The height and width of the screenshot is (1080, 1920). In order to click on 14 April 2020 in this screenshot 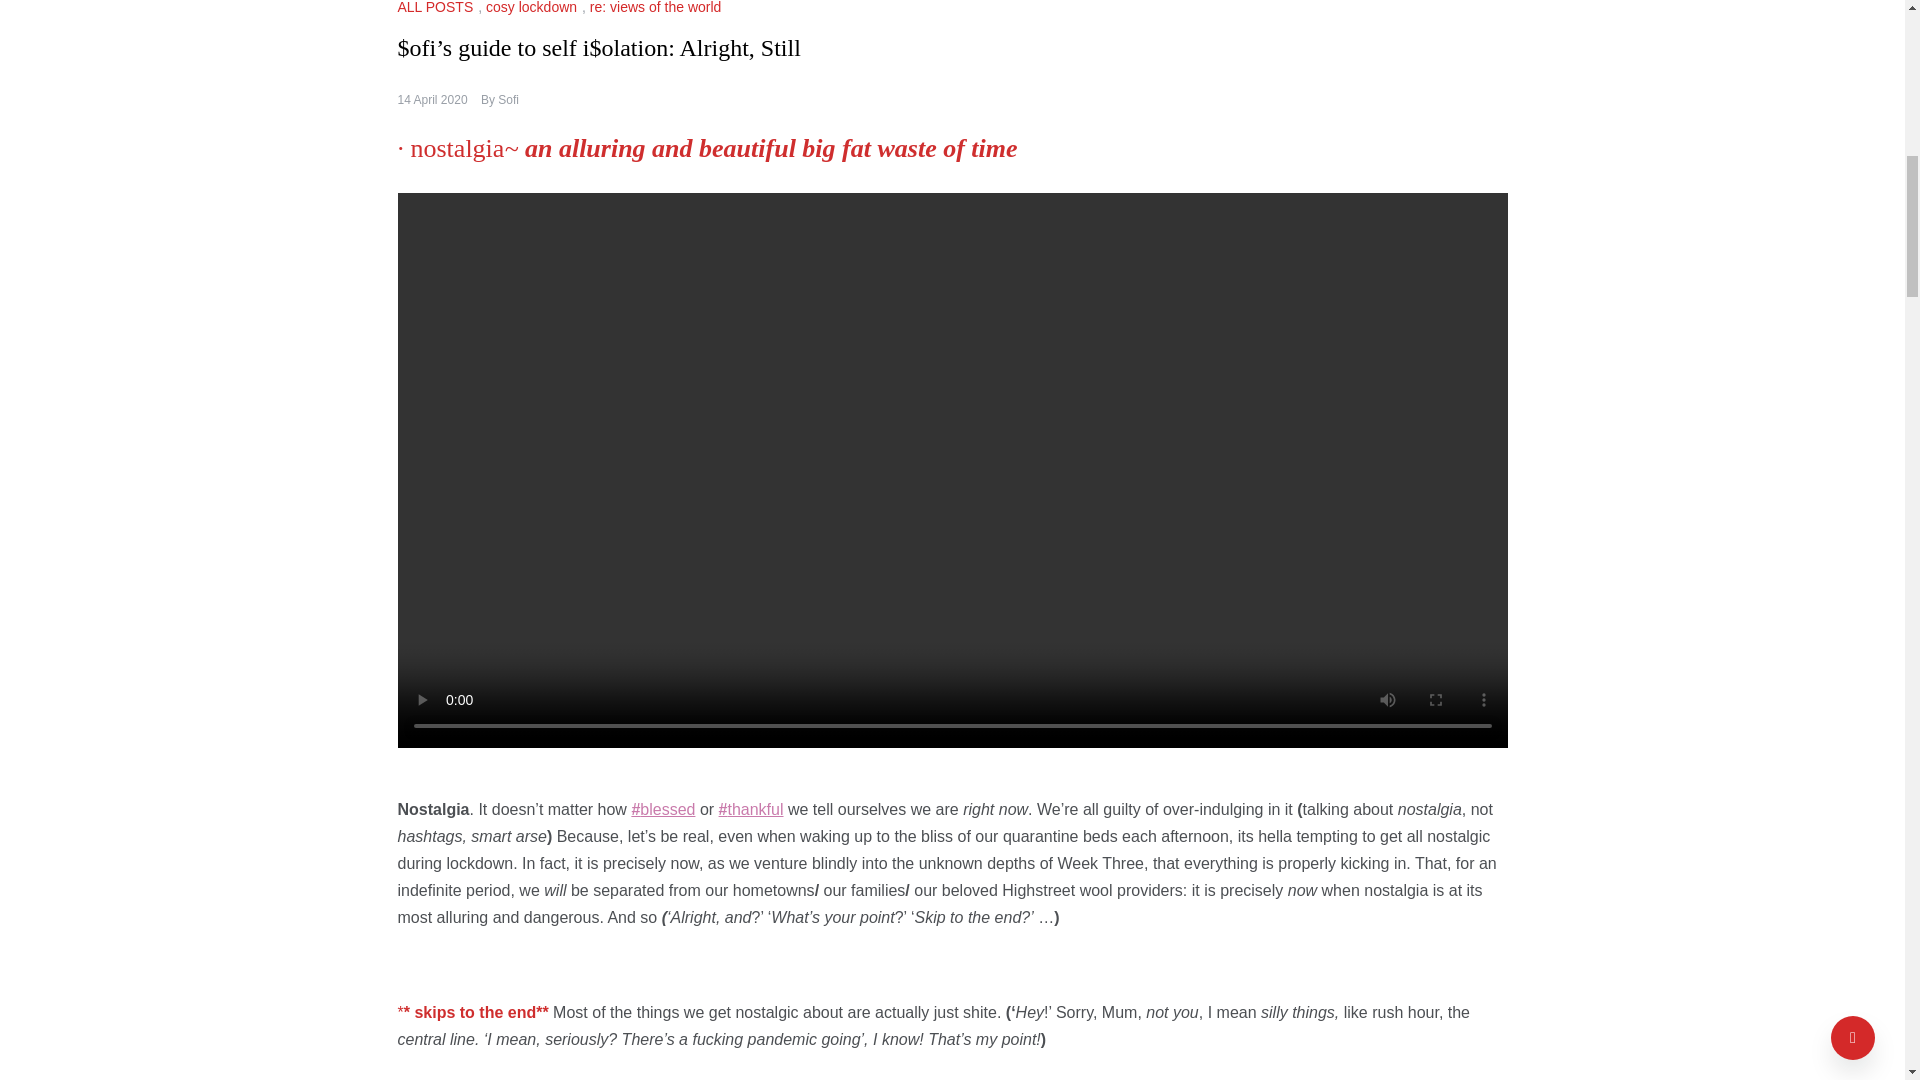, I will do `click(432, 99)`.